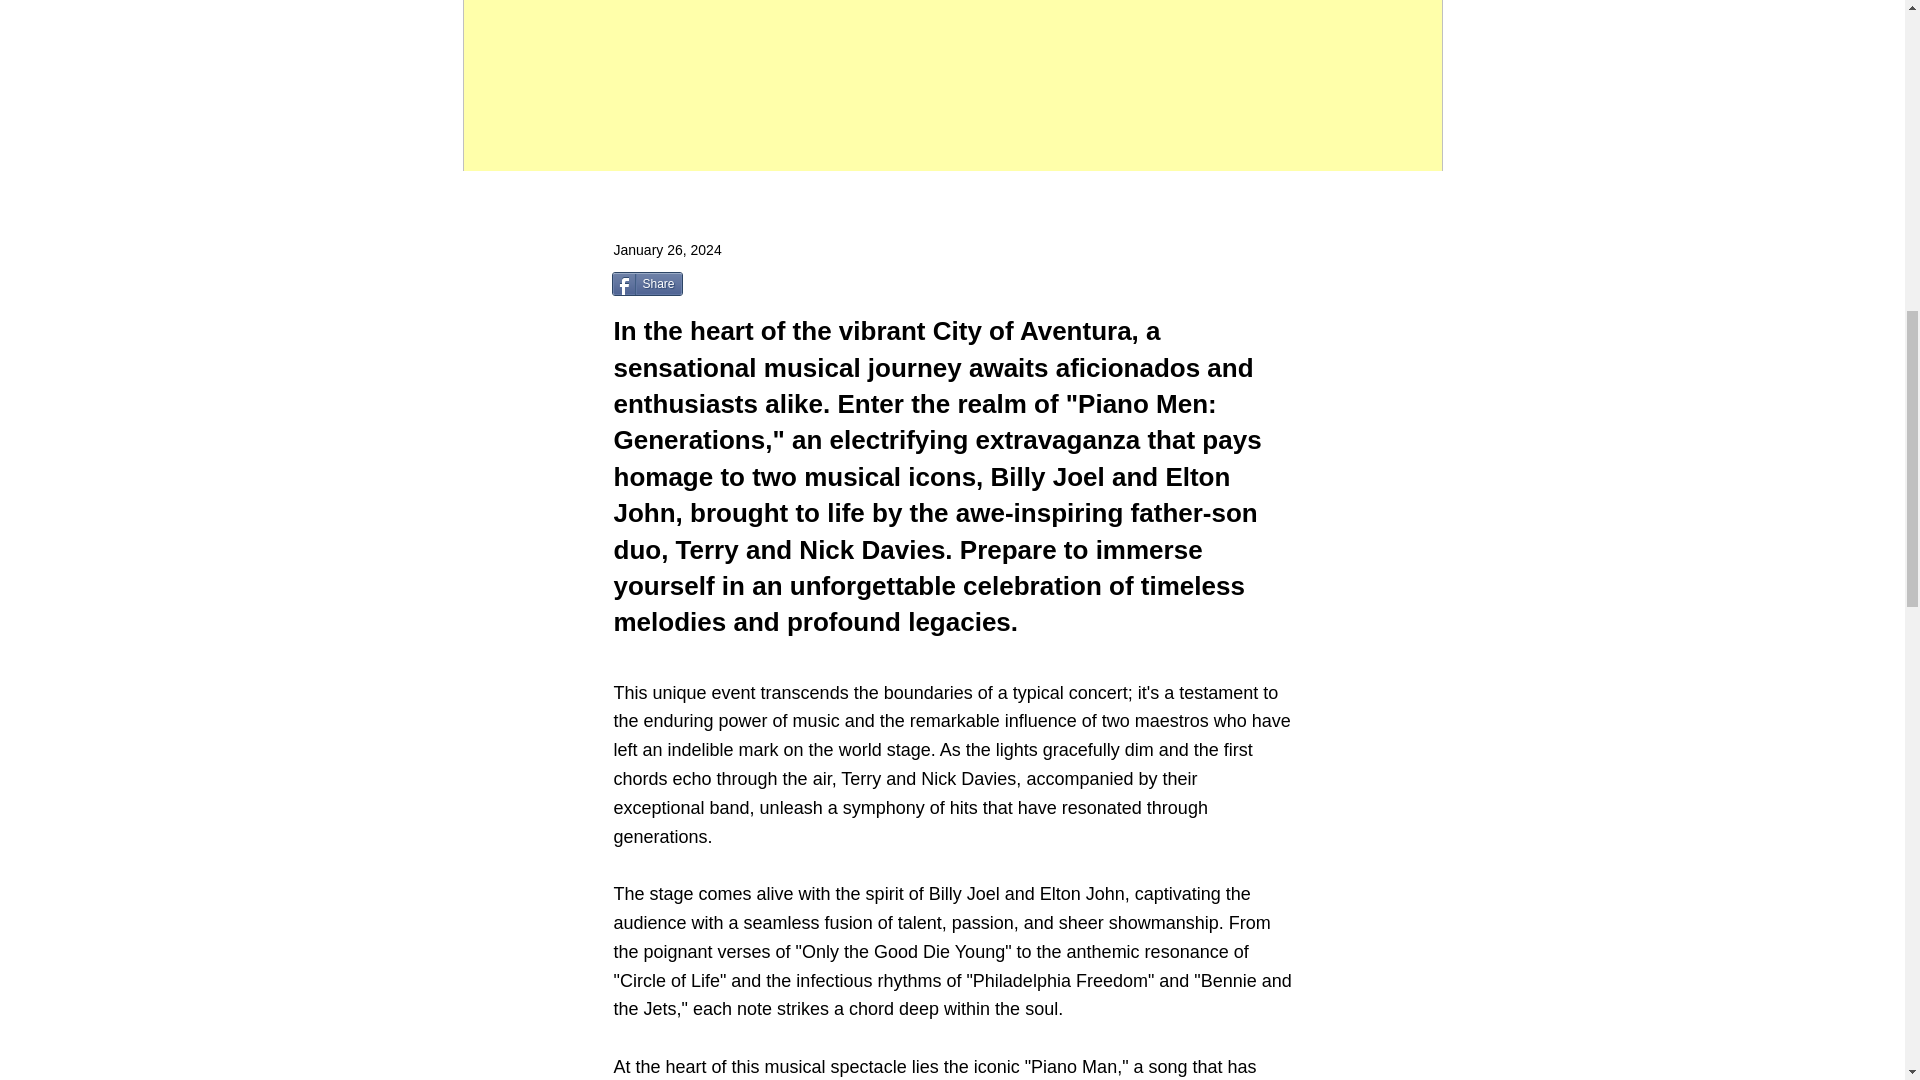  I want to click on Share, so click(648, 284).